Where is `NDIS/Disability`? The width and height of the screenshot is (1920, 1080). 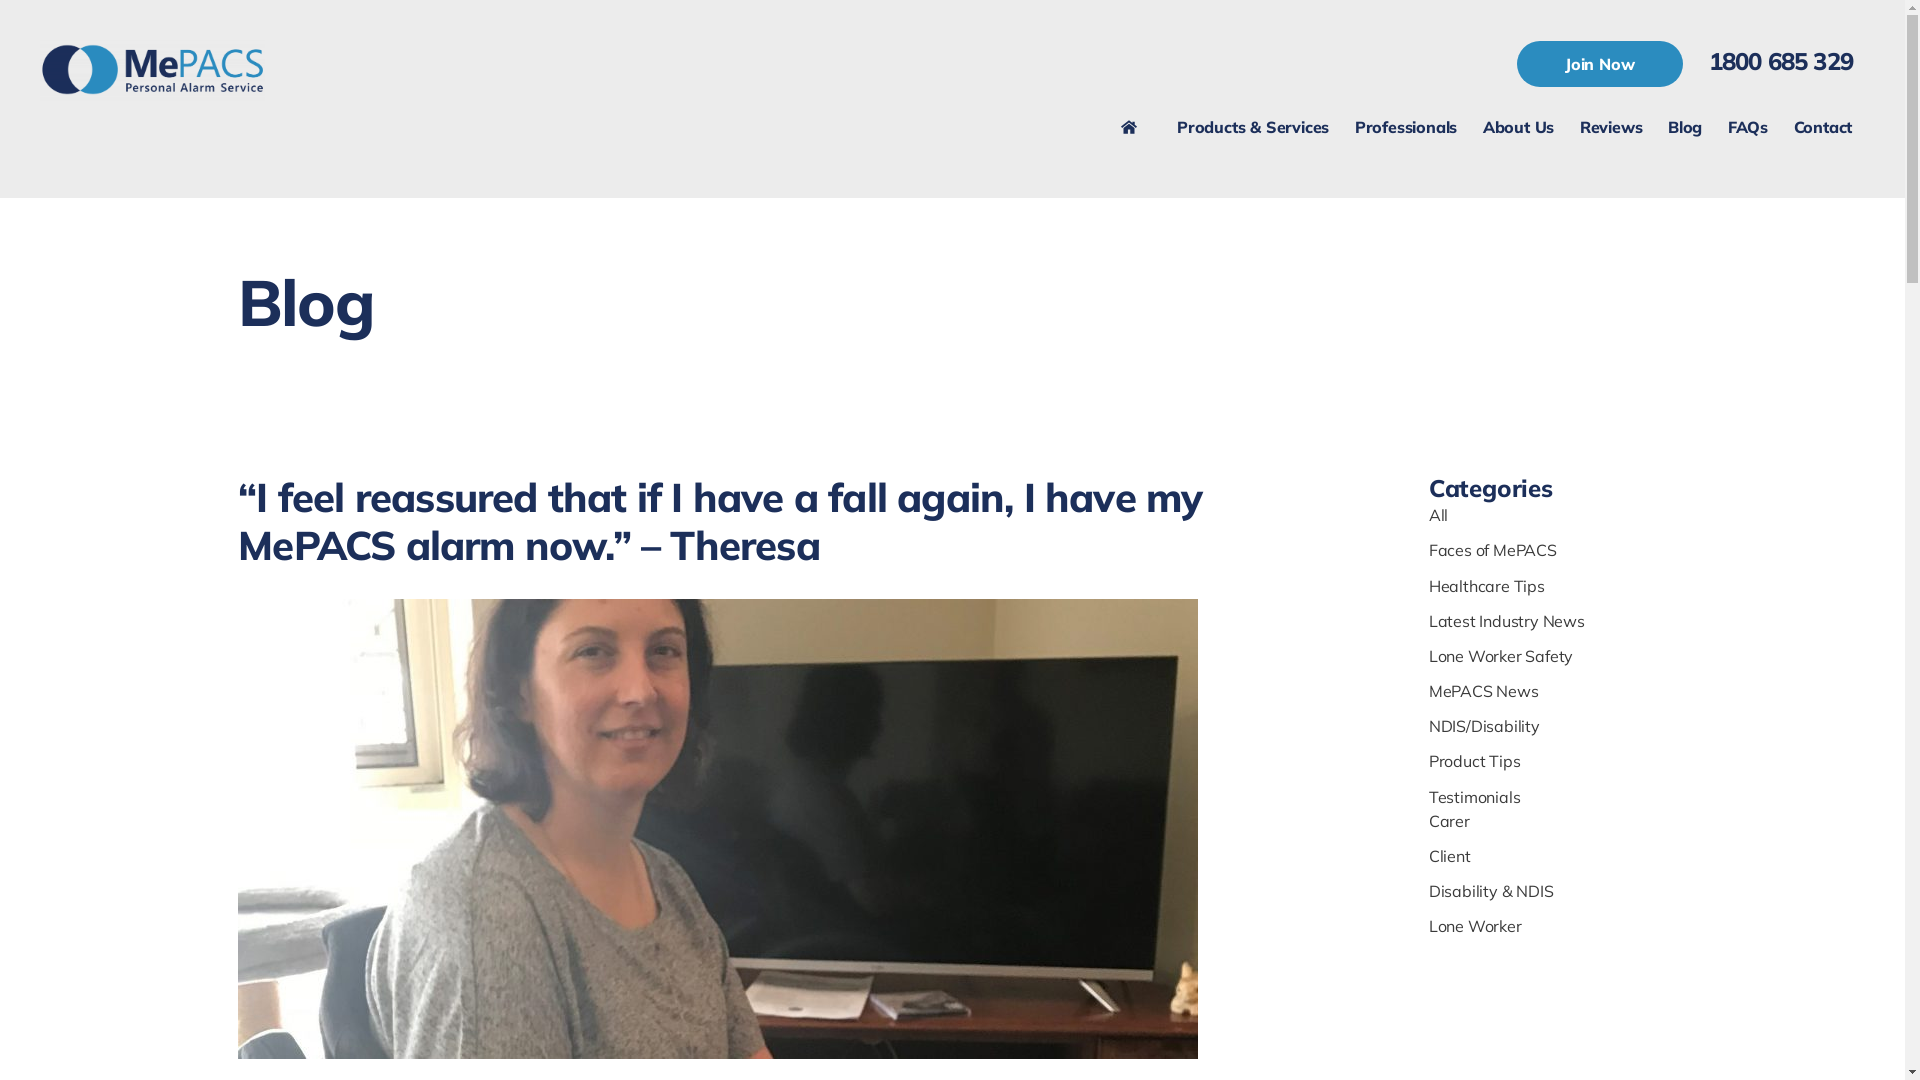
NDIS/Disability is located at coordinates (1484, 726).